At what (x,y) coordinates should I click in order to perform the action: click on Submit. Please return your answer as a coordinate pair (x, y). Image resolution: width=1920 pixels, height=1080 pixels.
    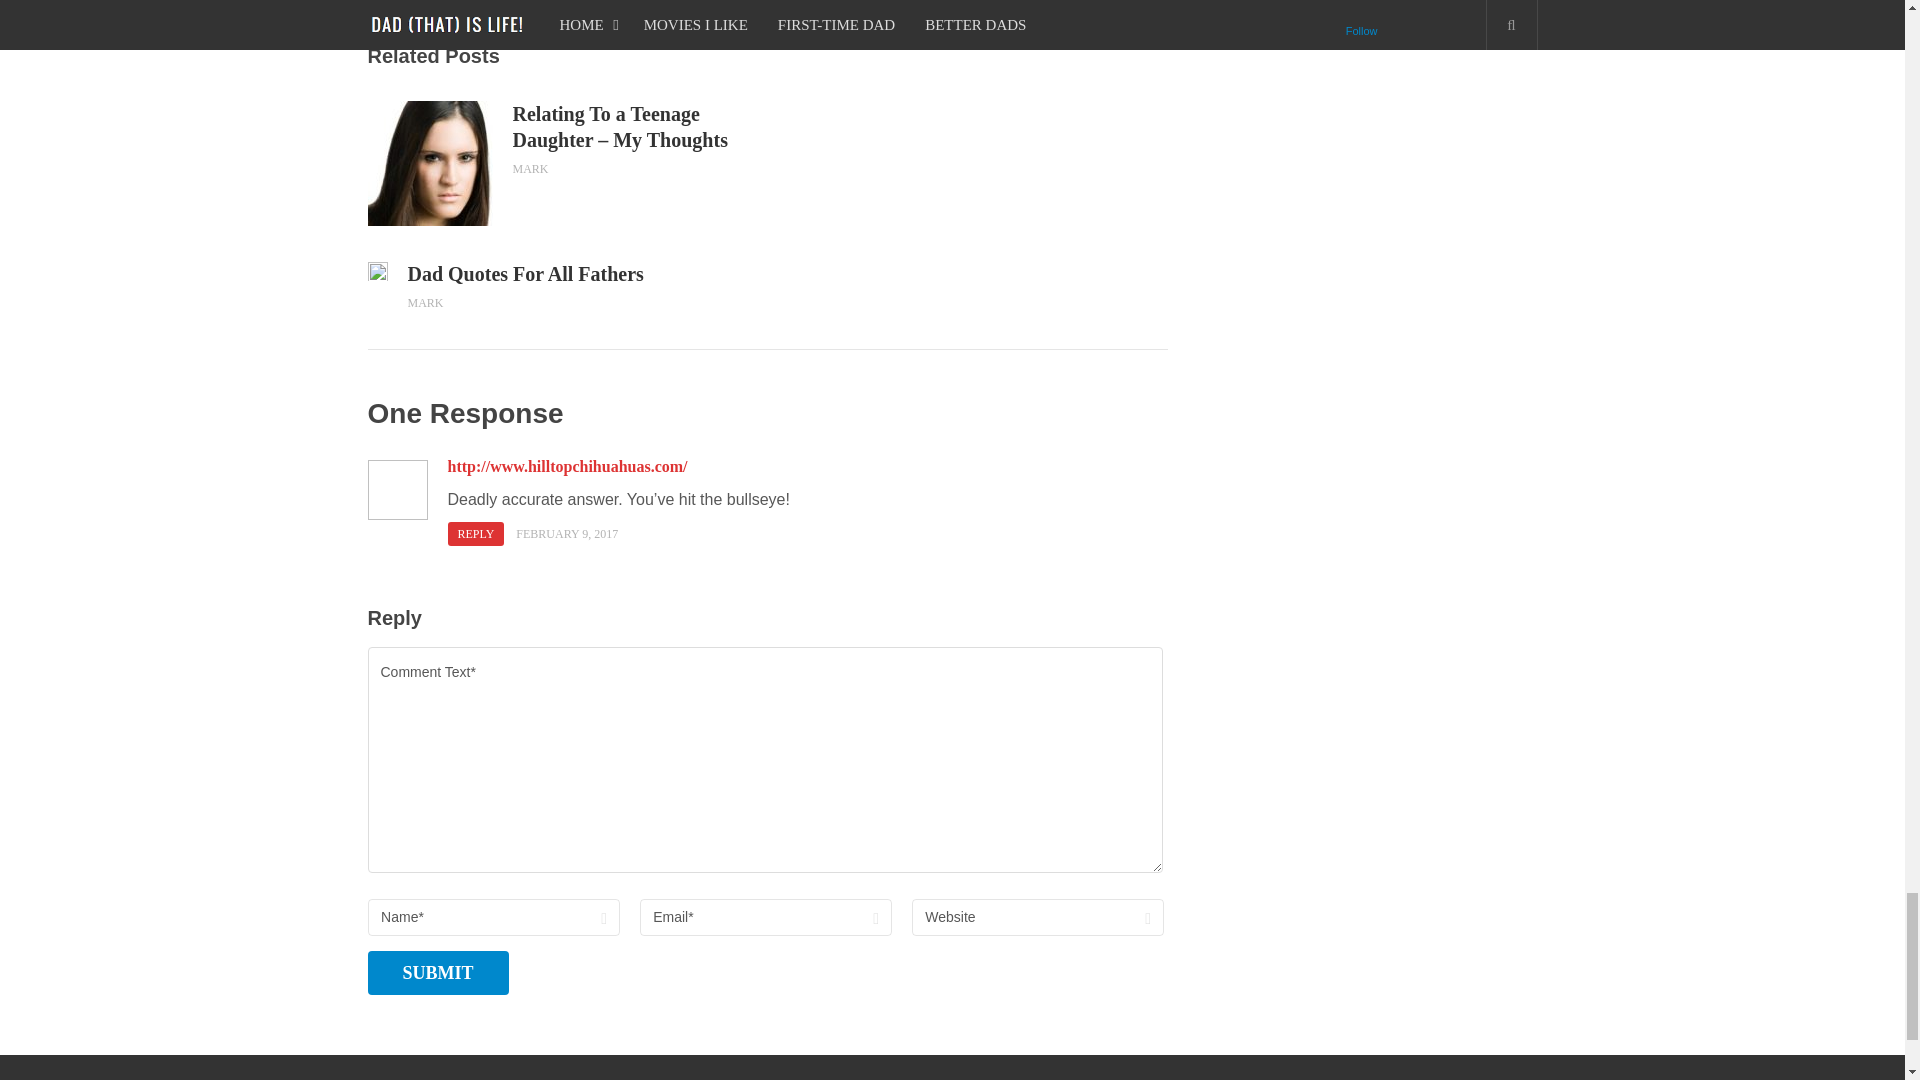
    Looking at the image, I should click on (438, 972).